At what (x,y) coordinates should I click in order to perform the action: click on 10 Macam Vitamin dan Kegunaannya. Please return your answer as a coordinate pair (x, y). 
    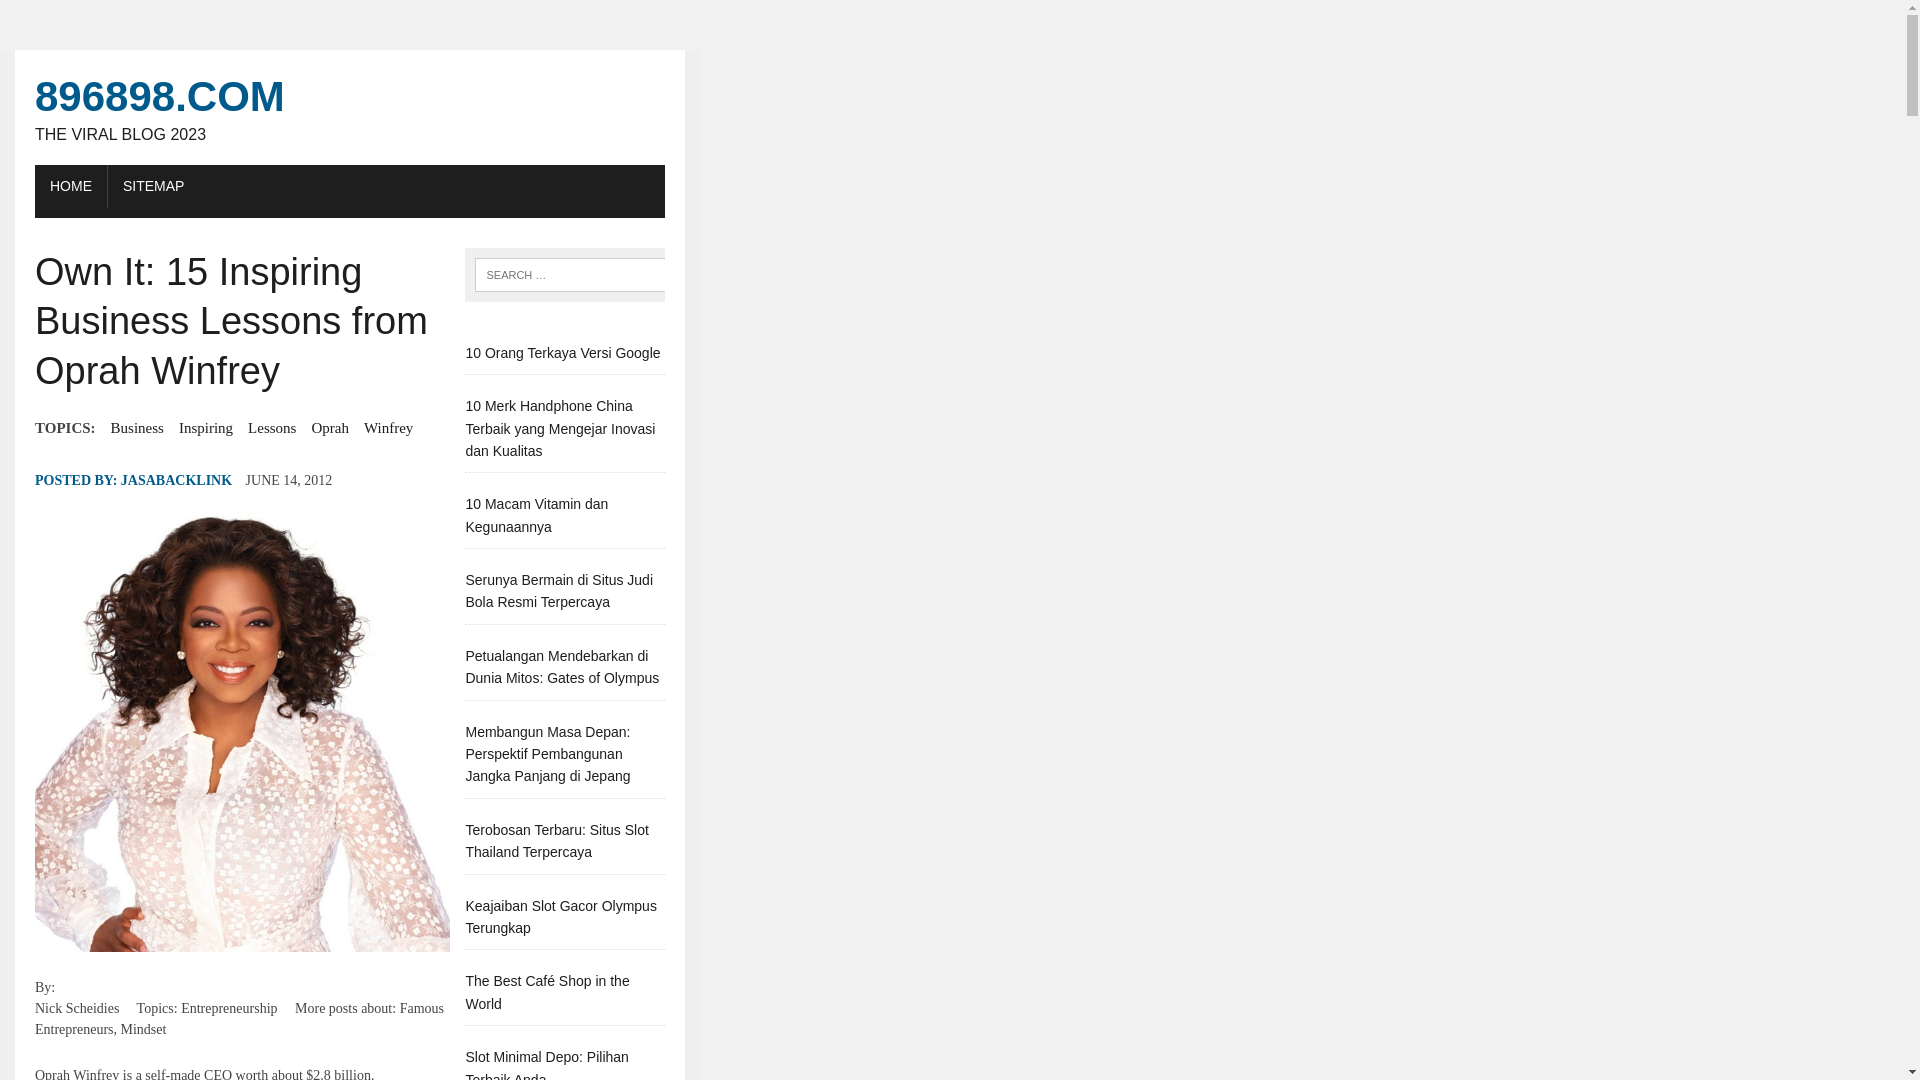
    Looking at the image, I should click on (536, 514).